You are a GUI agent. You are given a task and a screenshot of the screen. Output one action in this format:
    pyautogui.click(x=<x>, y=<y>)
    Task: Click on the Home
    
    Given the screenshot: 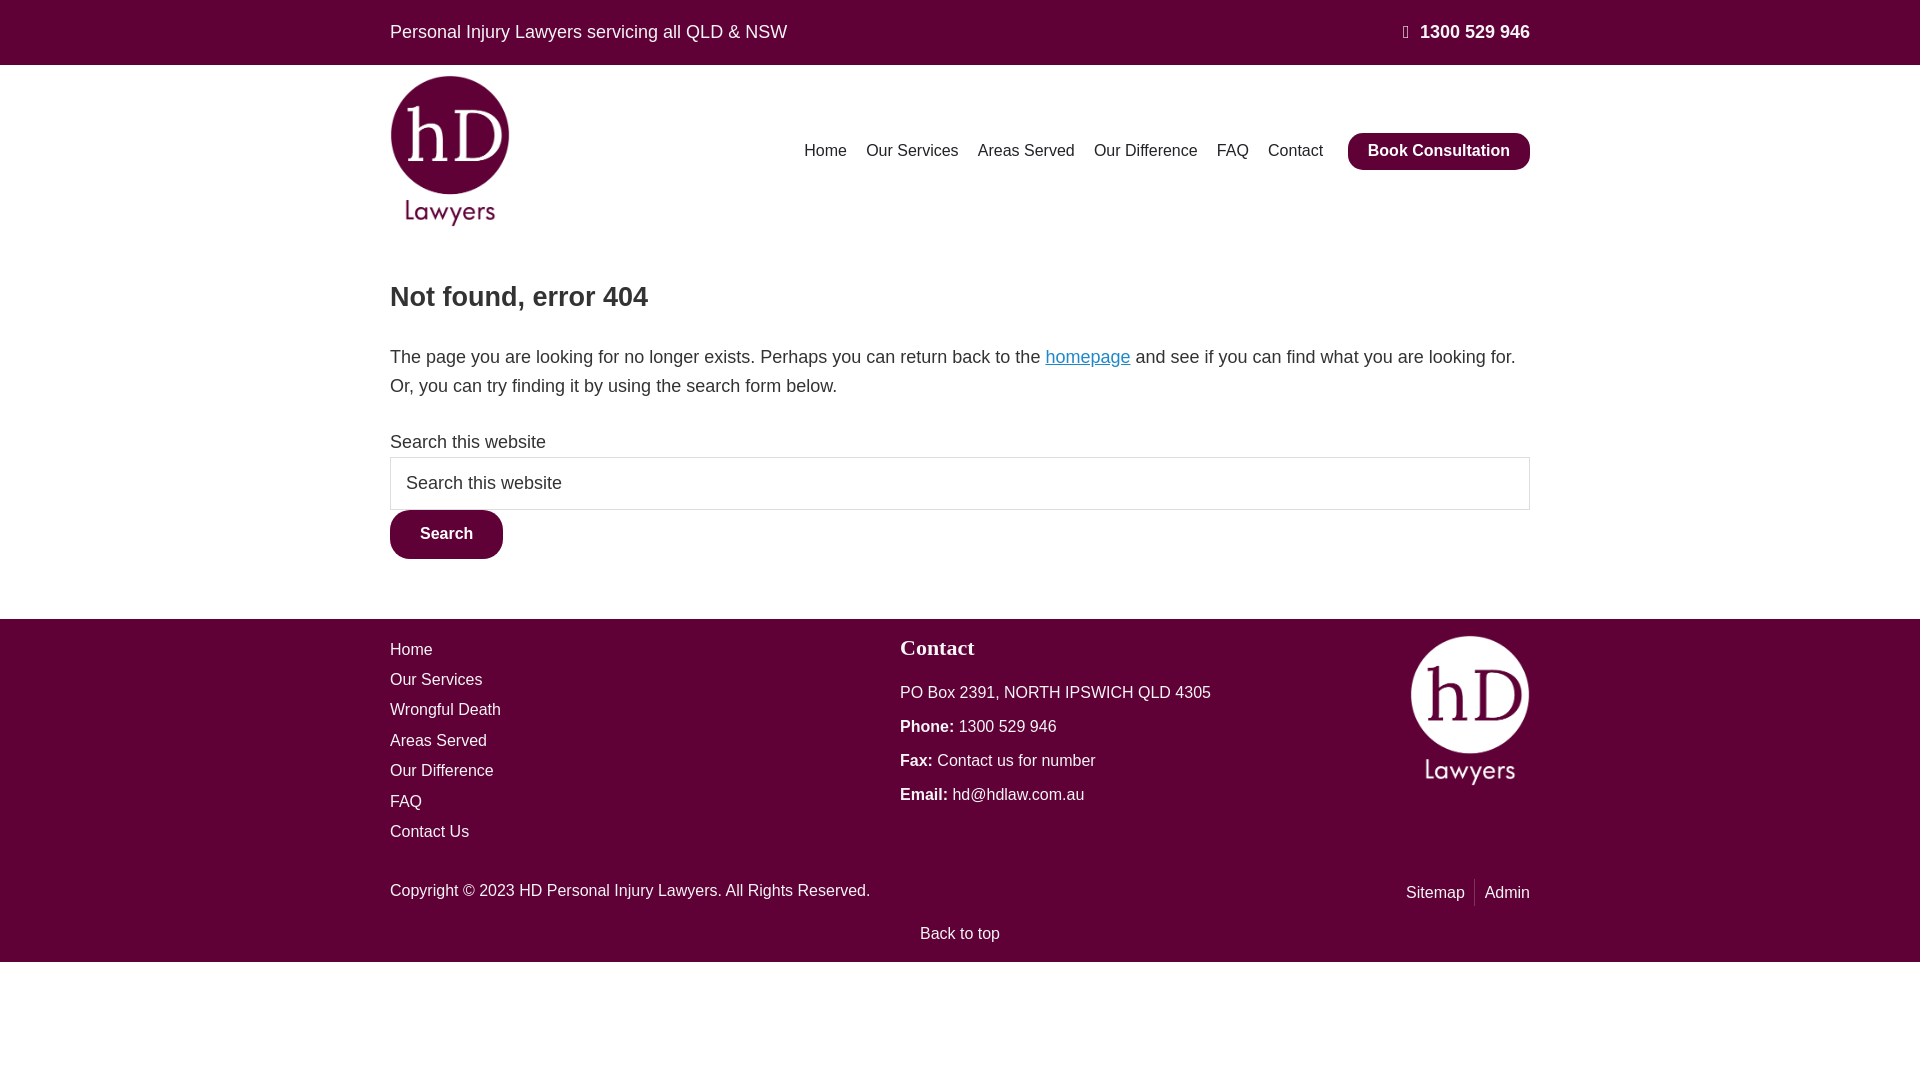 What is the action you would take?
    pyautogui.click(x=826, y=152)
    